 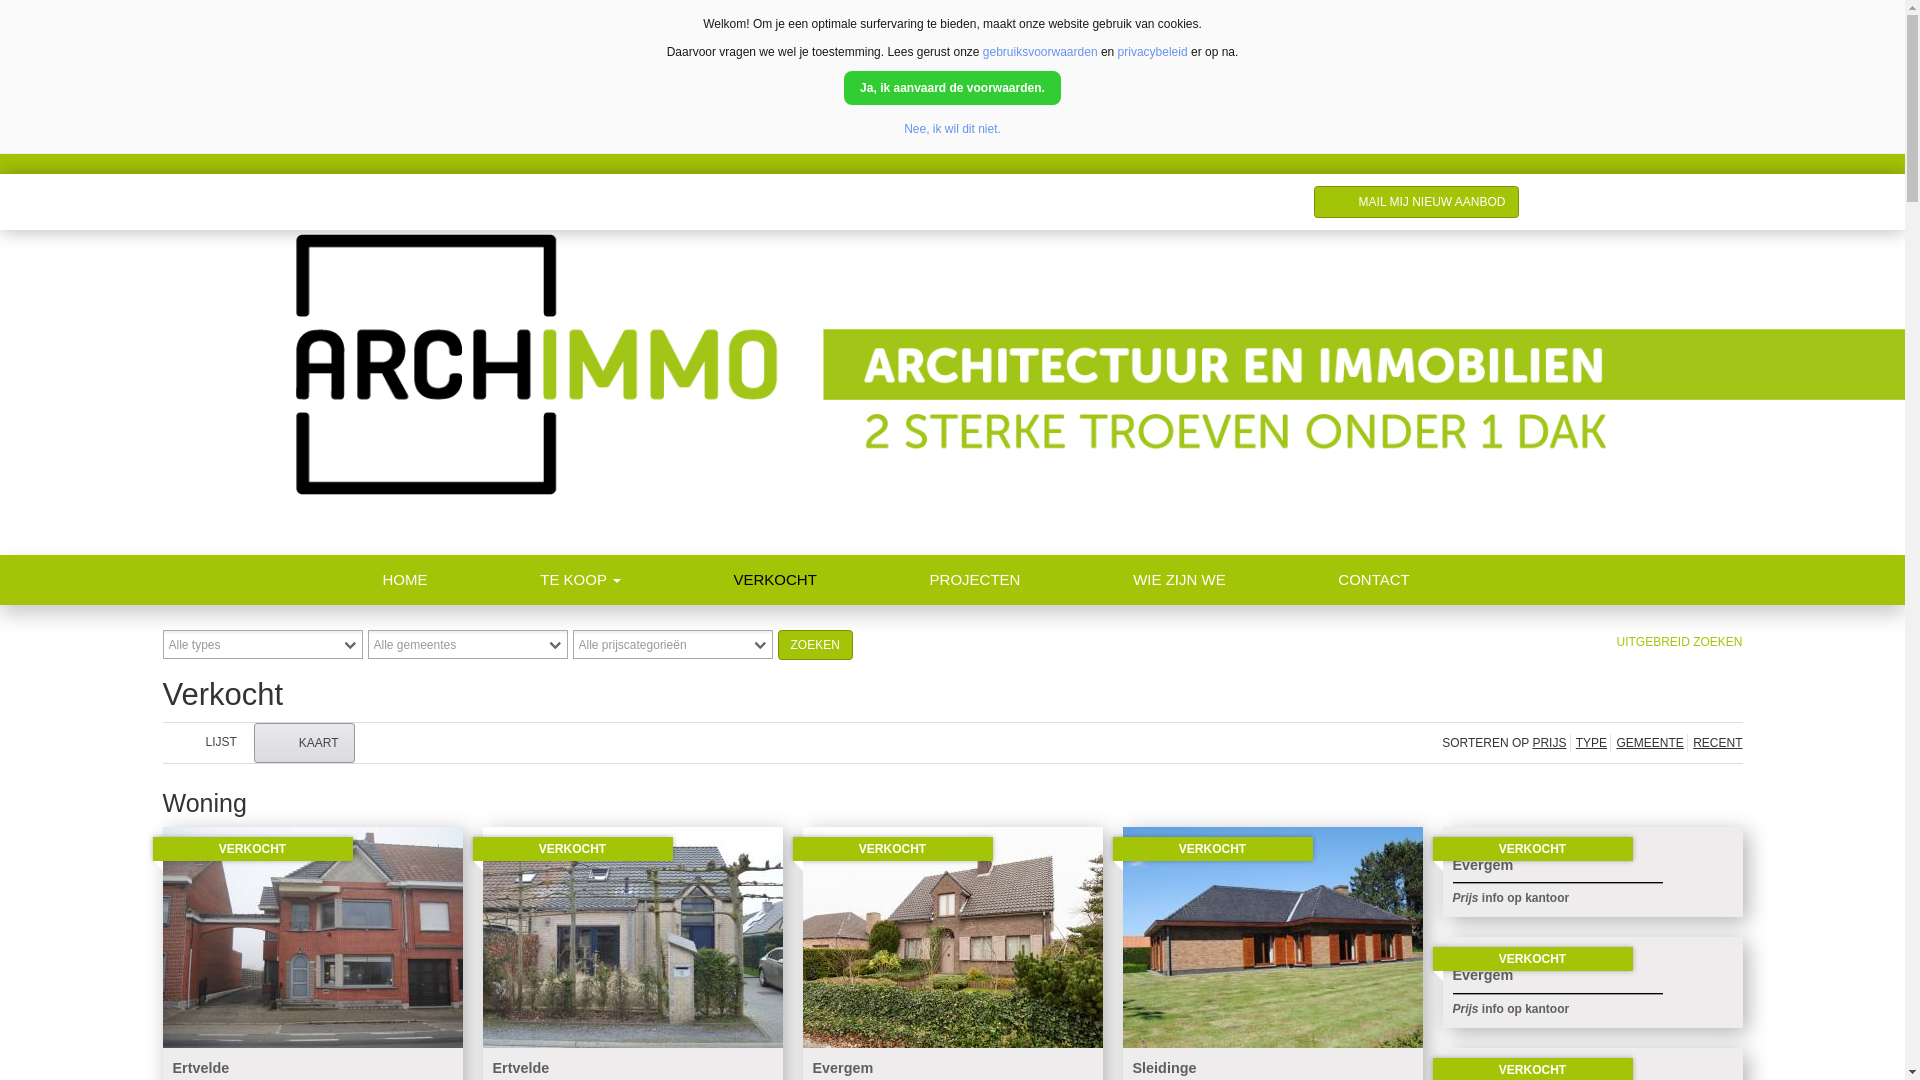 What do you see at coordinates (952, 88) in the screenshot?
I see `Ja, ik aanvaard de voorwaarden.` at bounding box center [952, 88].